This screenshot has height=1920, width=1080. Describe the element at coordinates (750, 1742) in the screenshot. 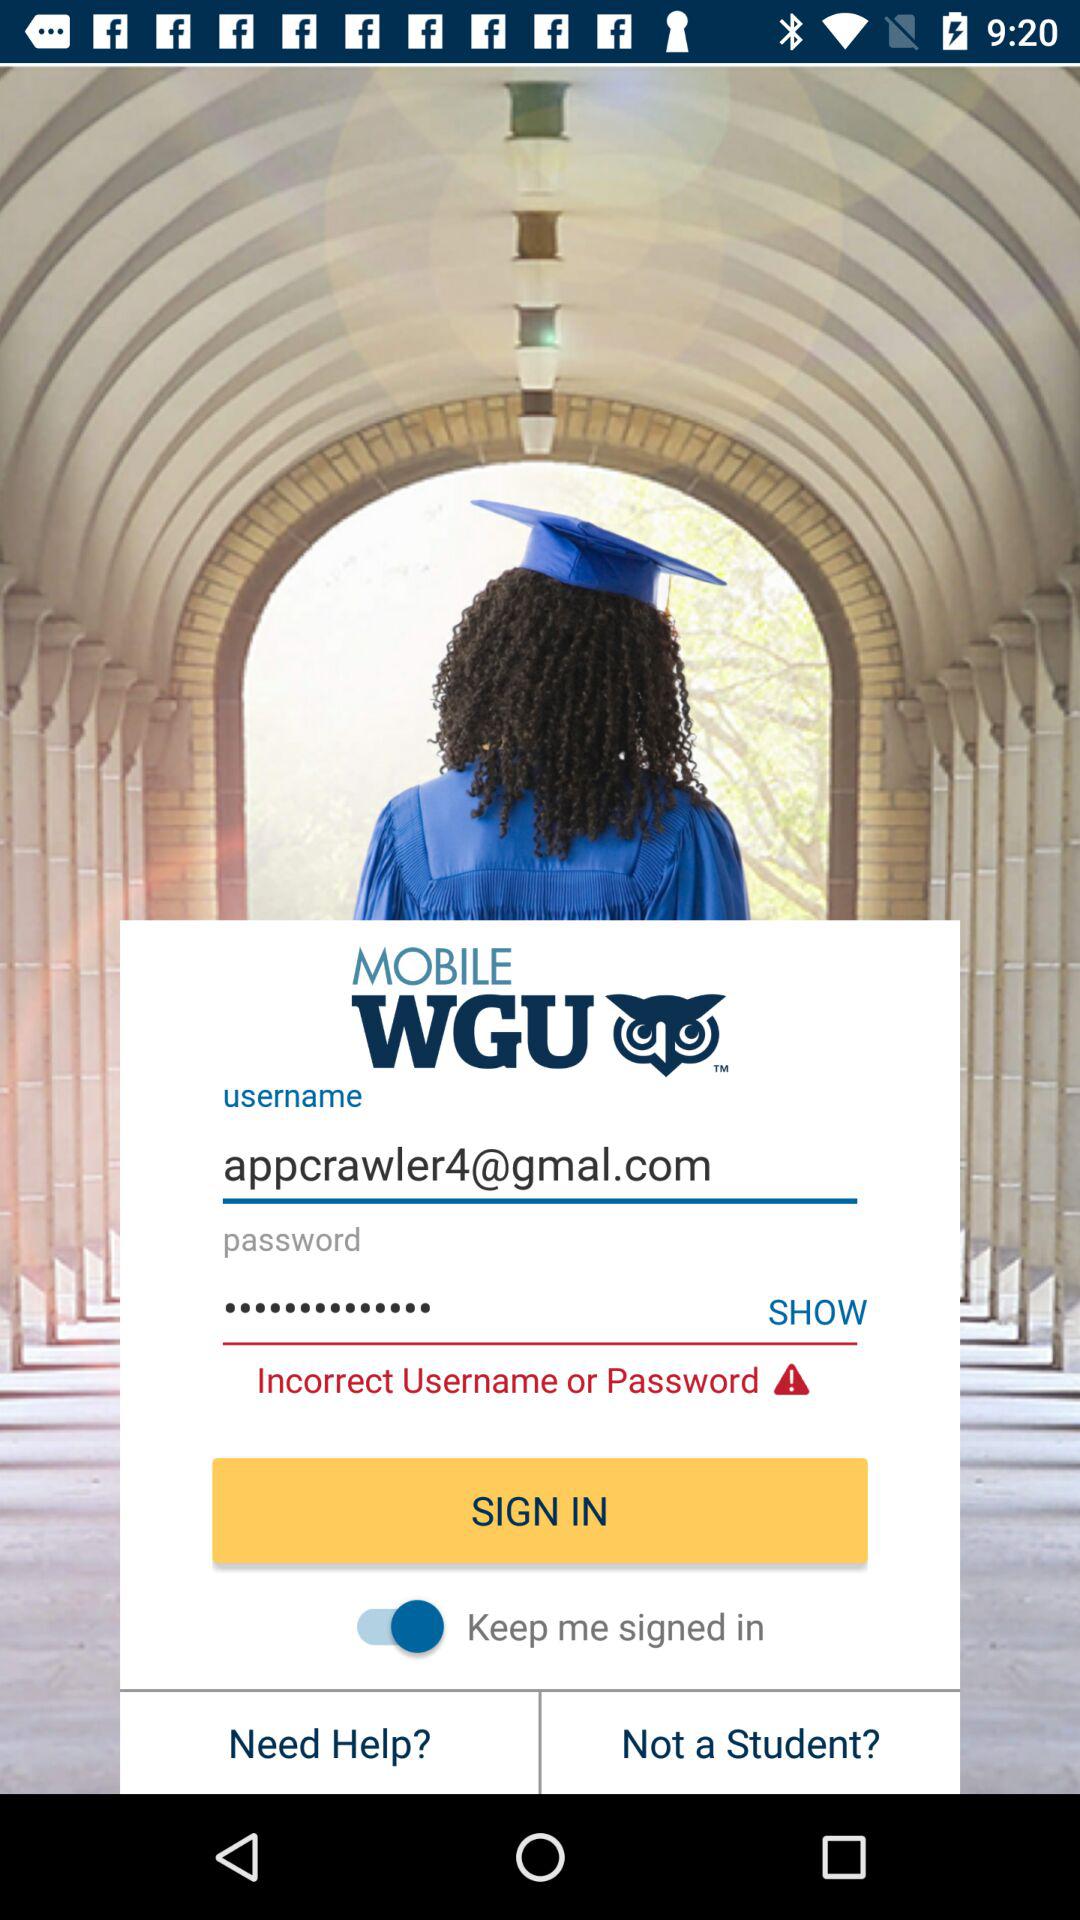

I see `tap icon below keep me signed icon` at that location.